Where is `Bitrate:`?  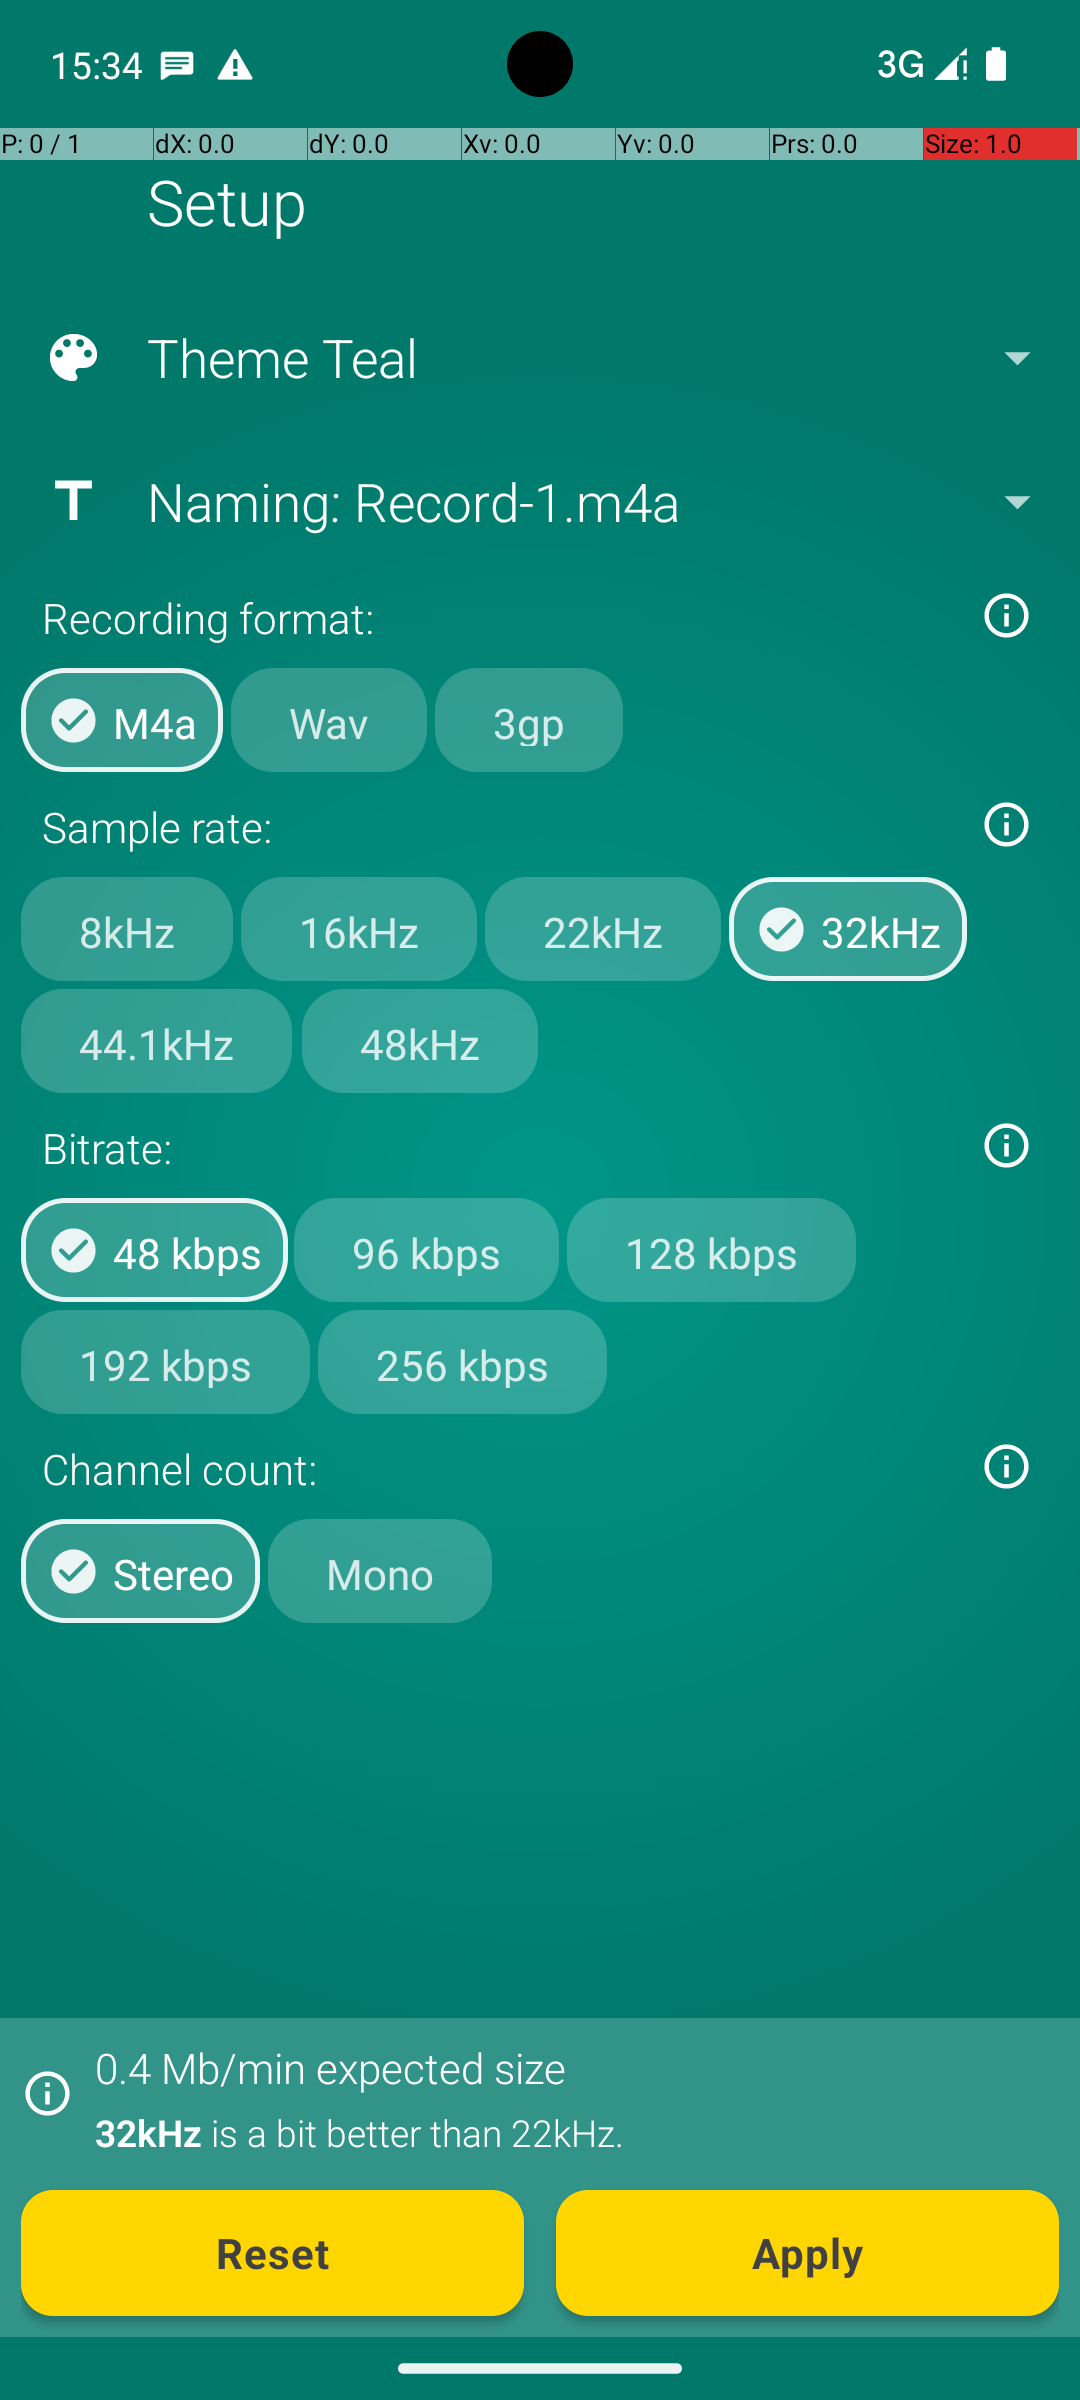 Bitrate: is located at coordinates (498, 1148).